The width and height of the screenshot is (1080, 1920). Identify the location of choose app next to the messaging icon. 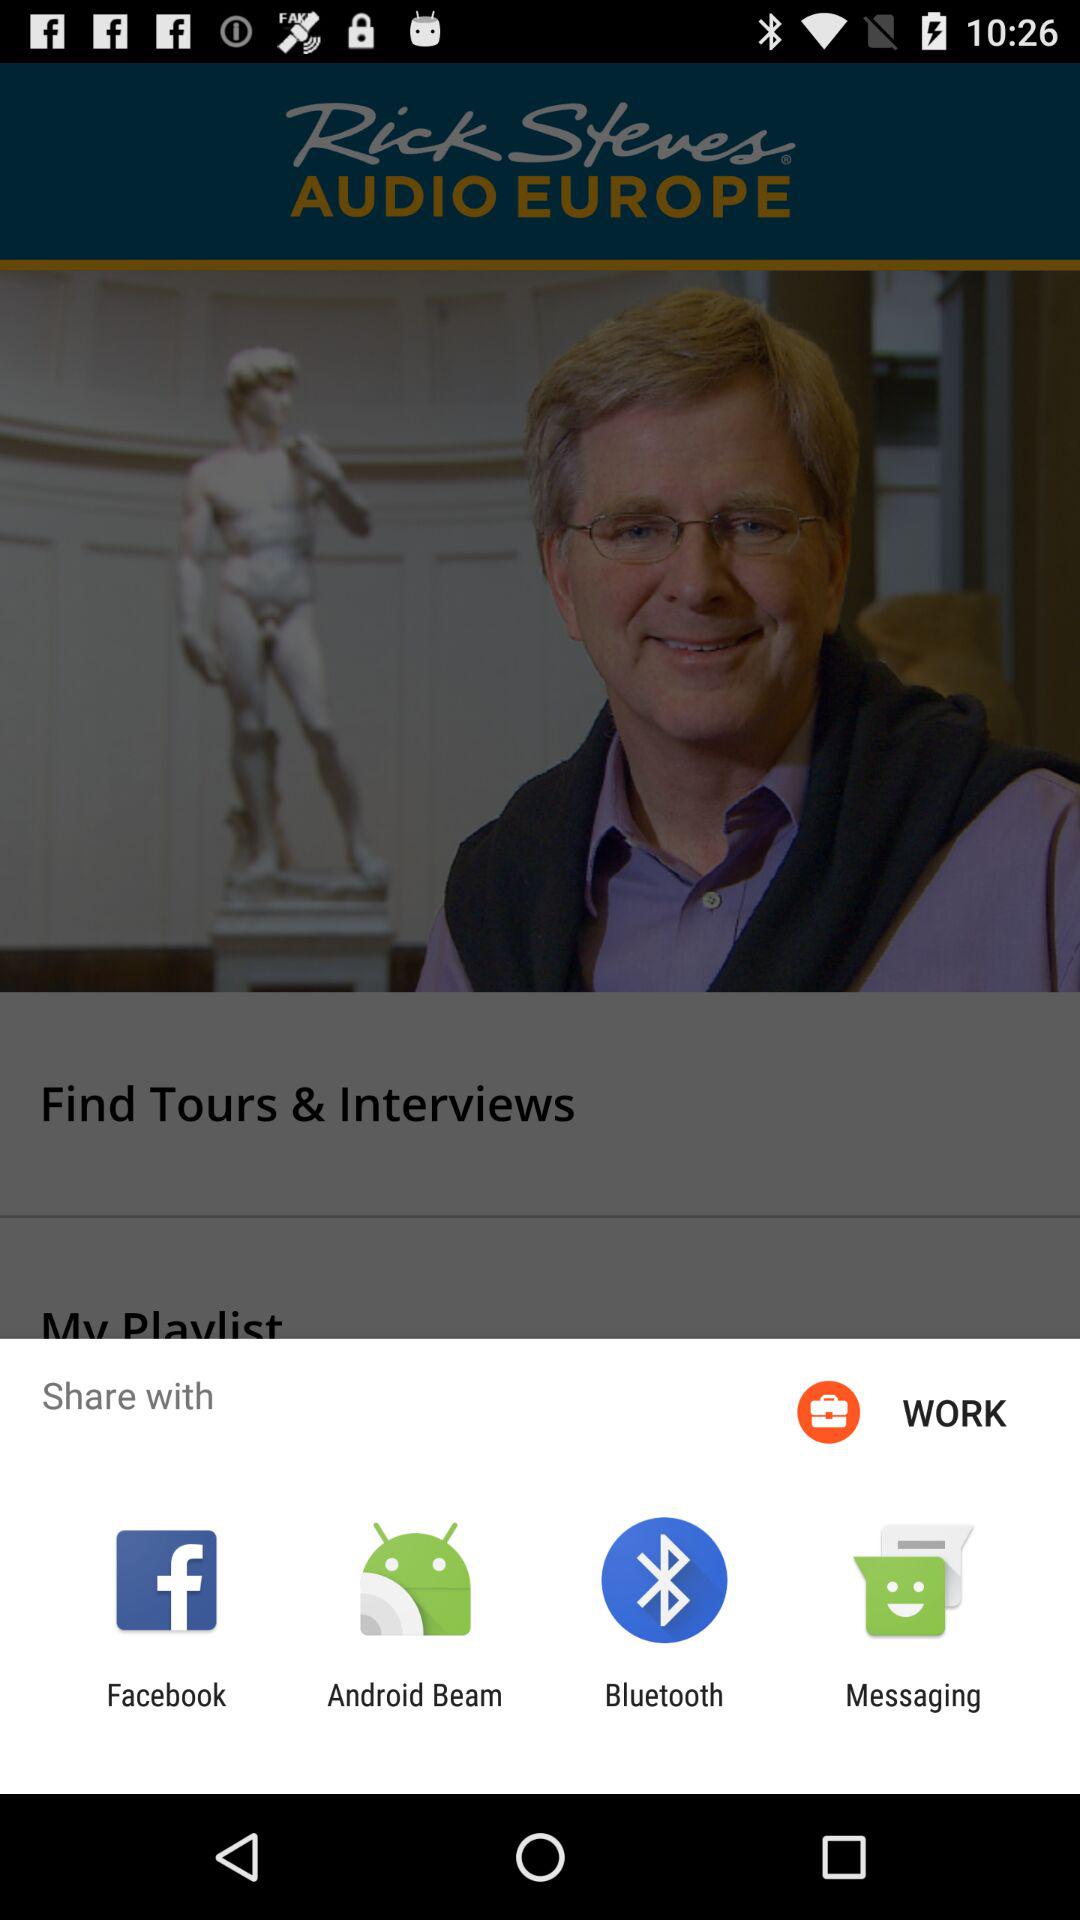
(664, 1712).